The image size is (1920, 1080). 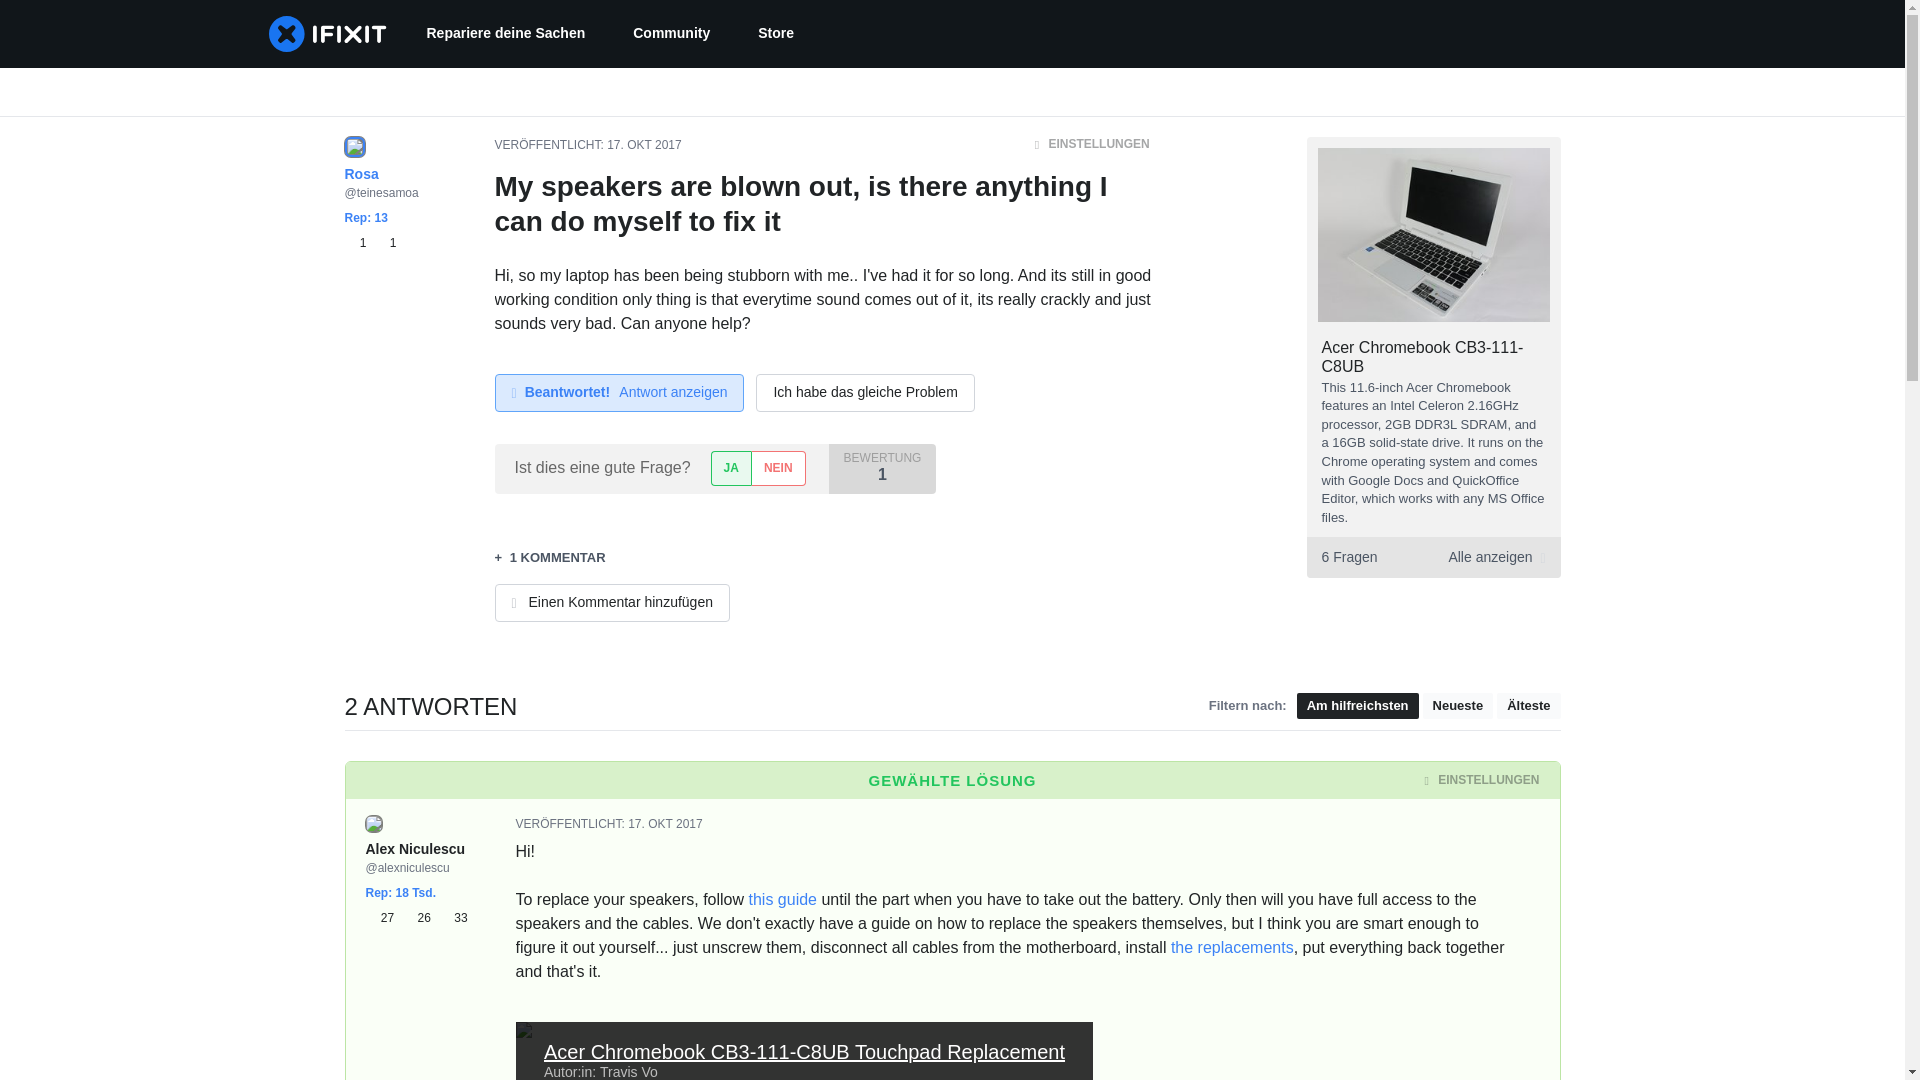 I want to click on 27 Bronze Auszeichnungen, so click(x=664, y=823).